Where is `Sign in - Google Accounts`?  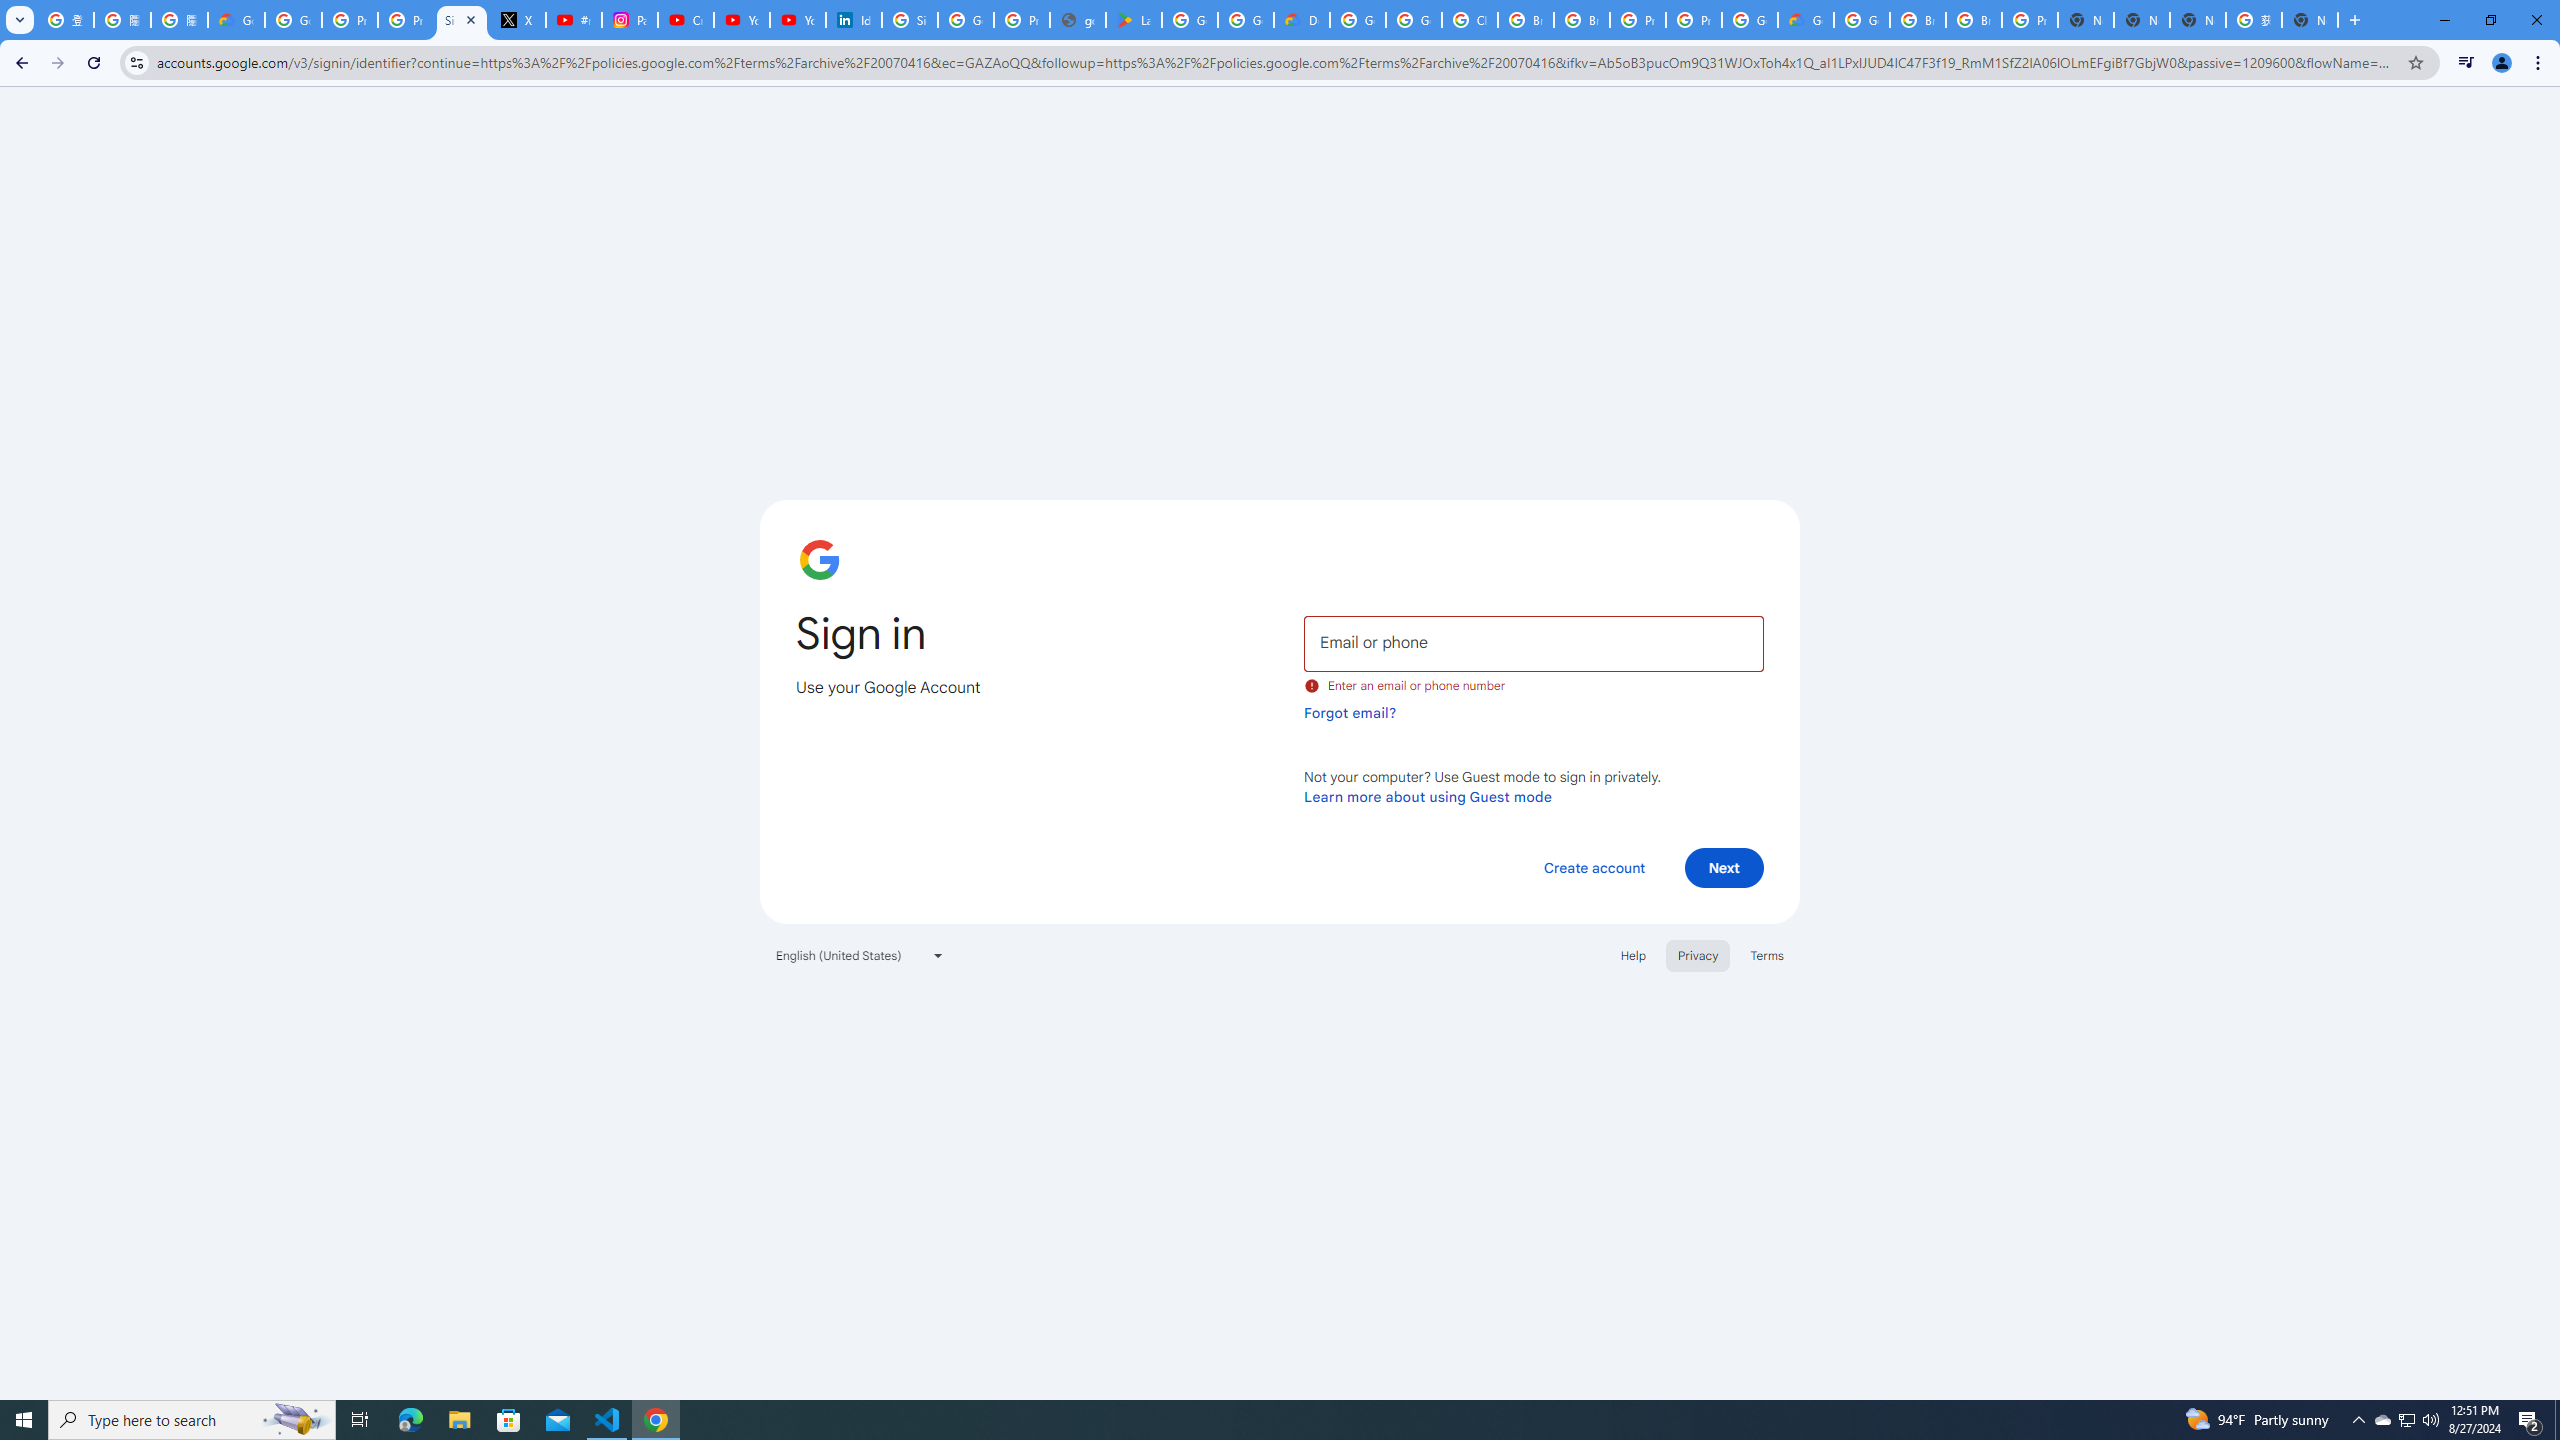
Sign in - Google Accounts is located at coordinates (910, 20).